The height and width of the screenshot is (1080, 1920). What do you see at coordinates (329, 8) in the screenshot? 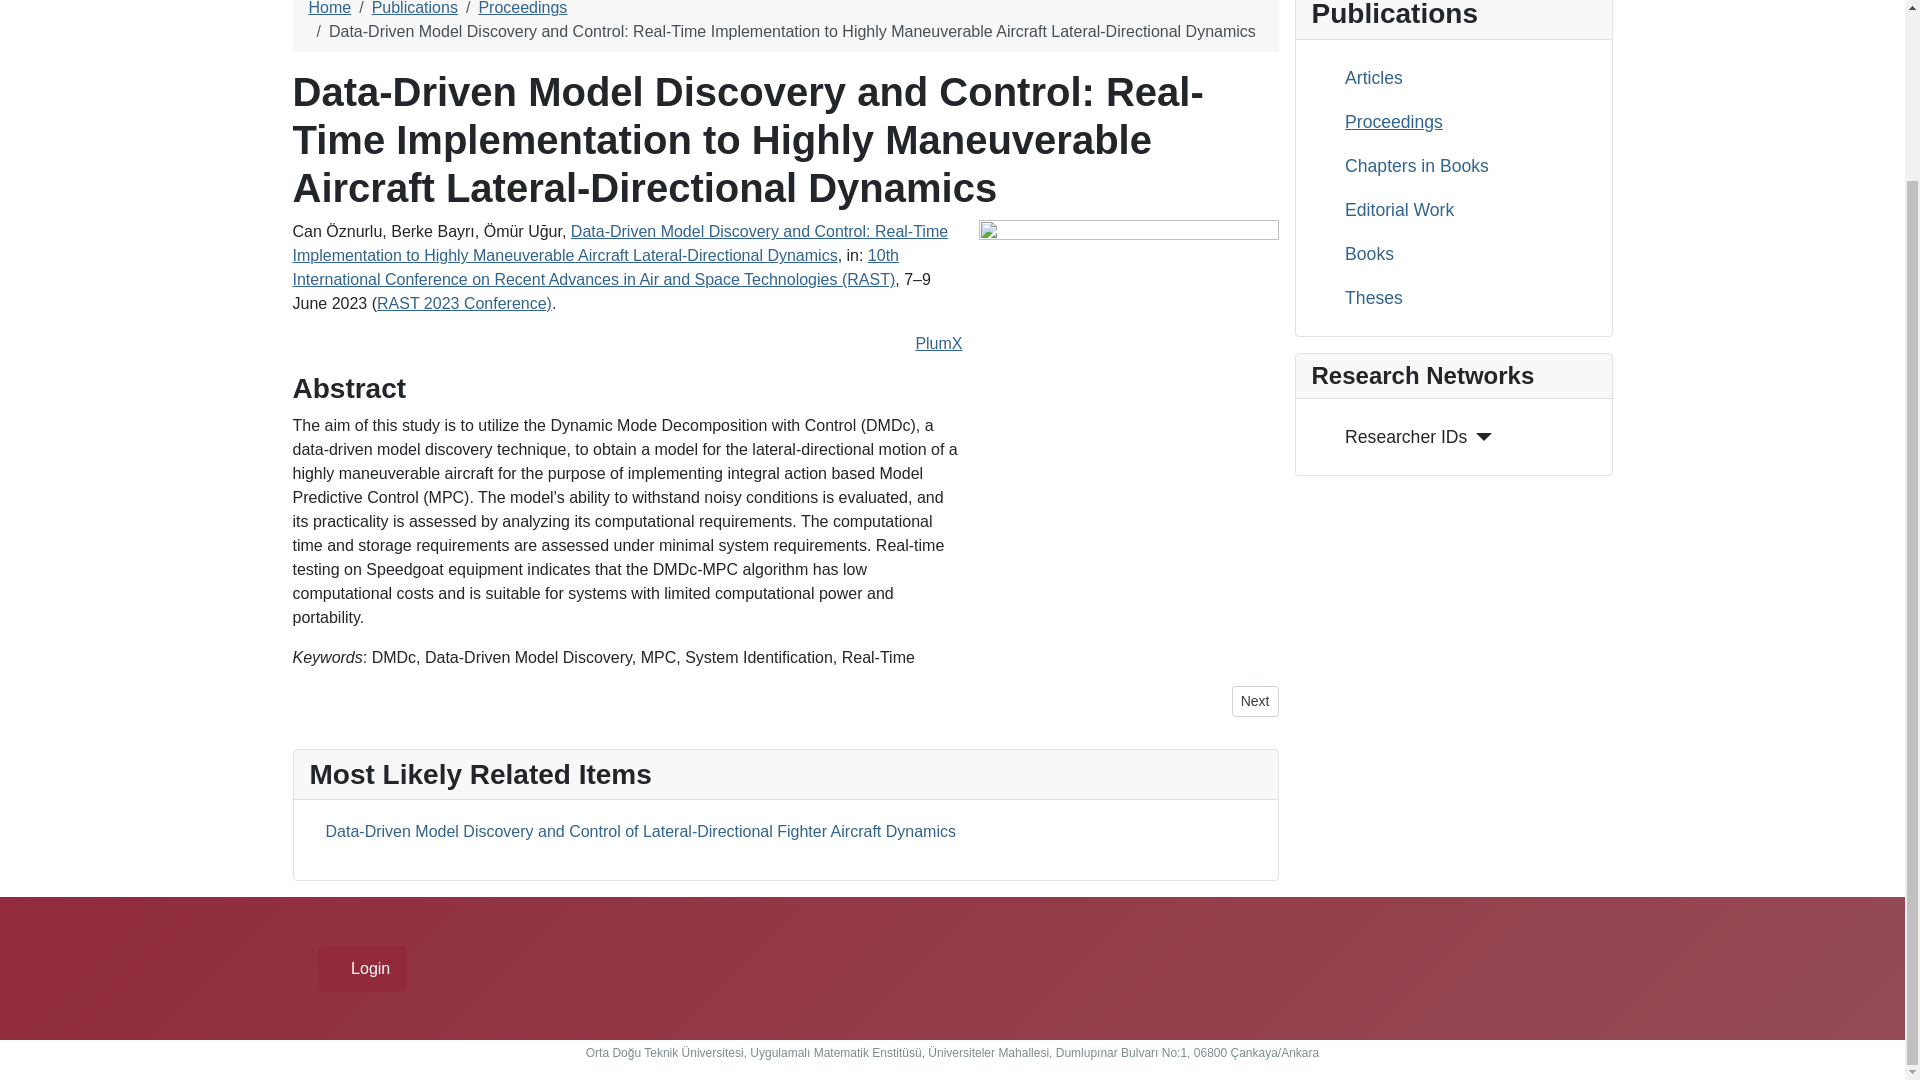
I see `Home` at bounding box center [329, 8].